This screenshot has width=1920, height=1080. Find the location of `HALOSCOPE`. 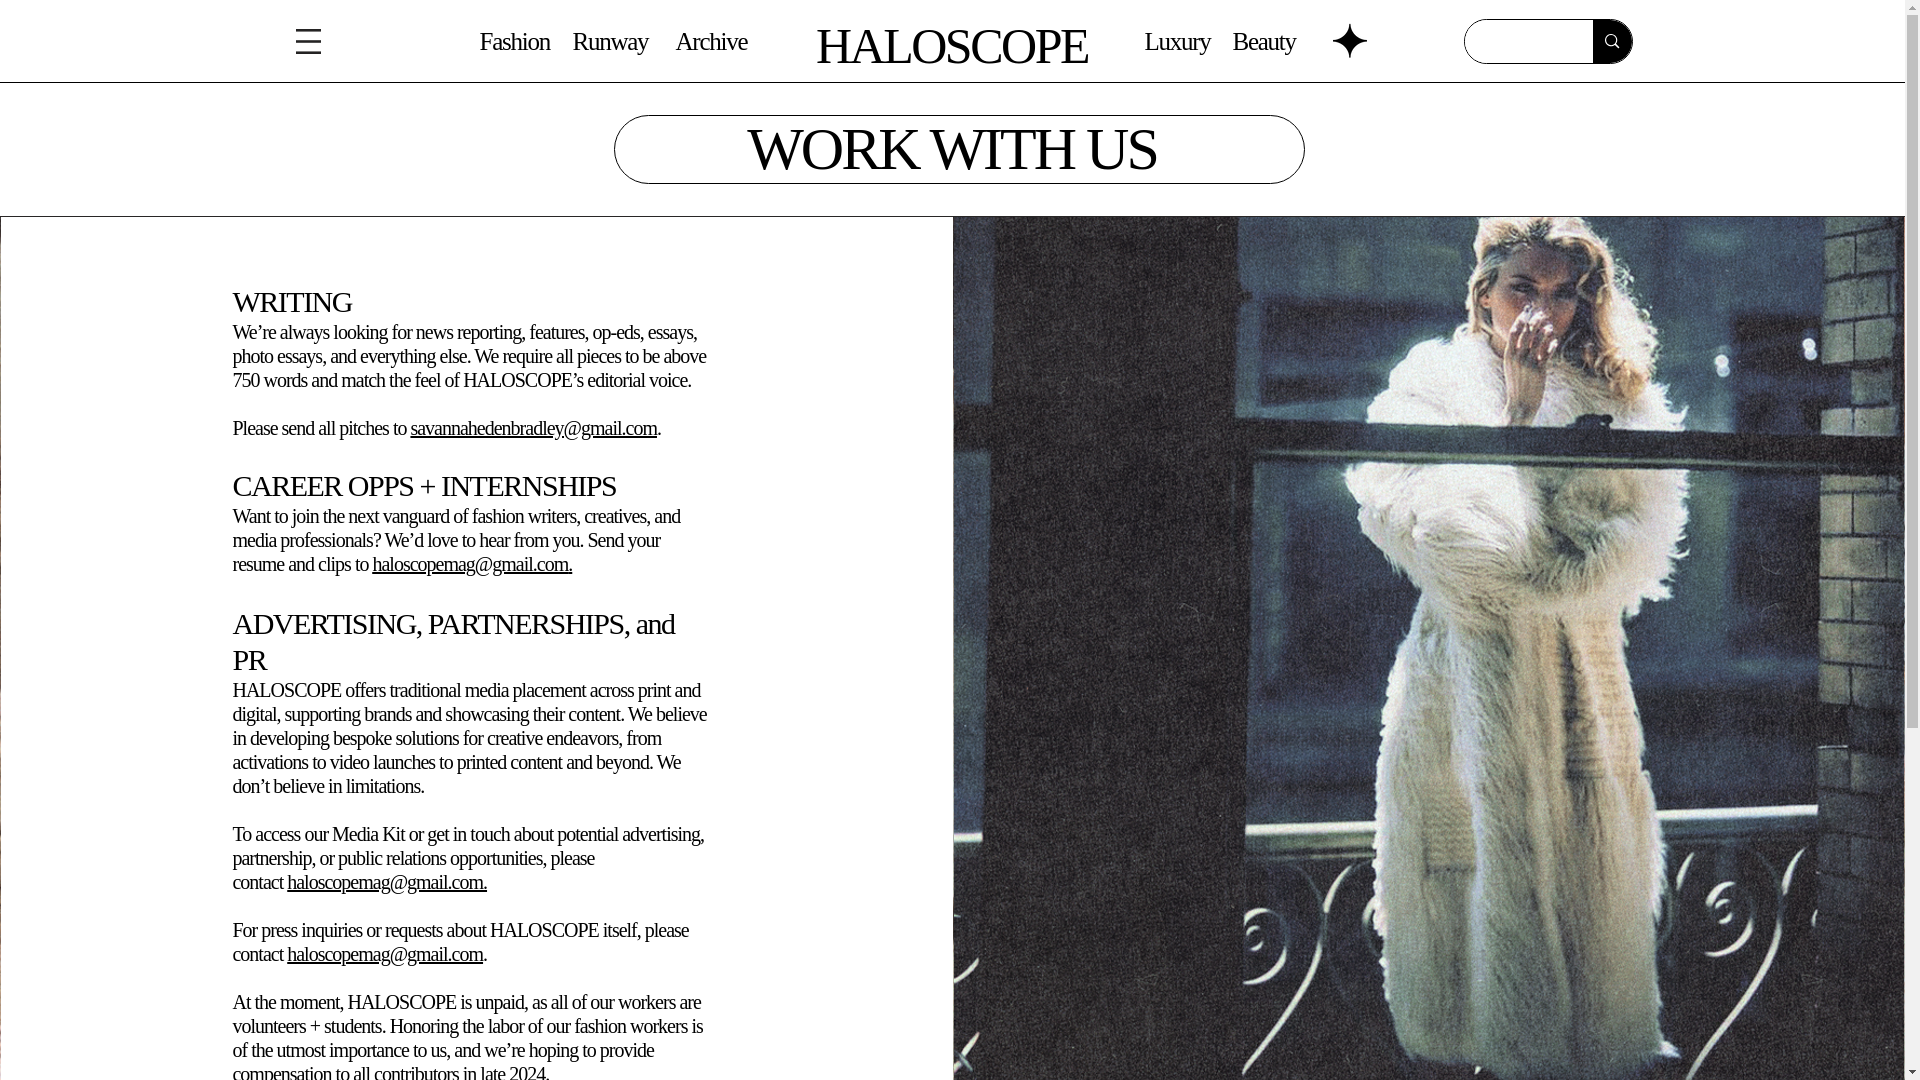

HALOSCOPE is located at coordinates (952, 46).